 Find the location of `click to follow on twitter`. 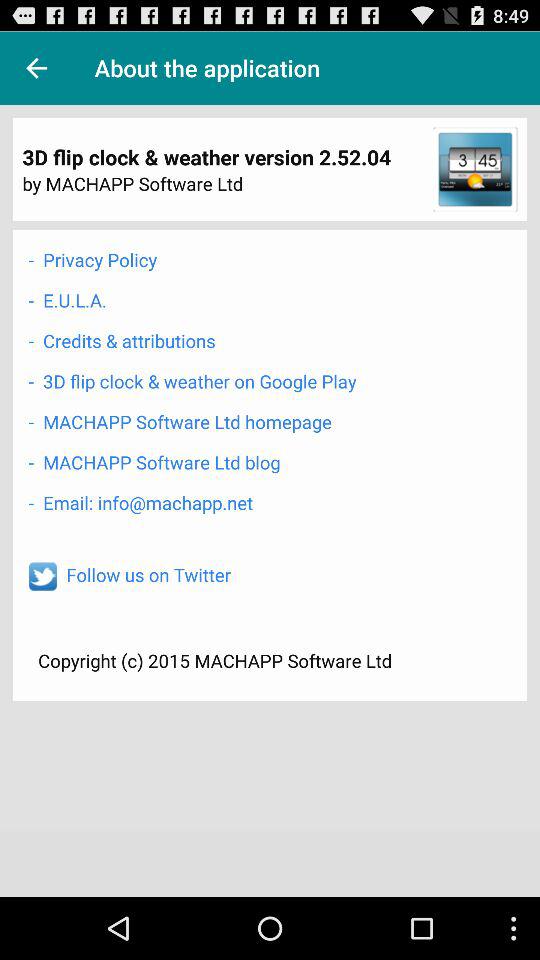

click to follow on twitter is located at coordinates (42, 576).